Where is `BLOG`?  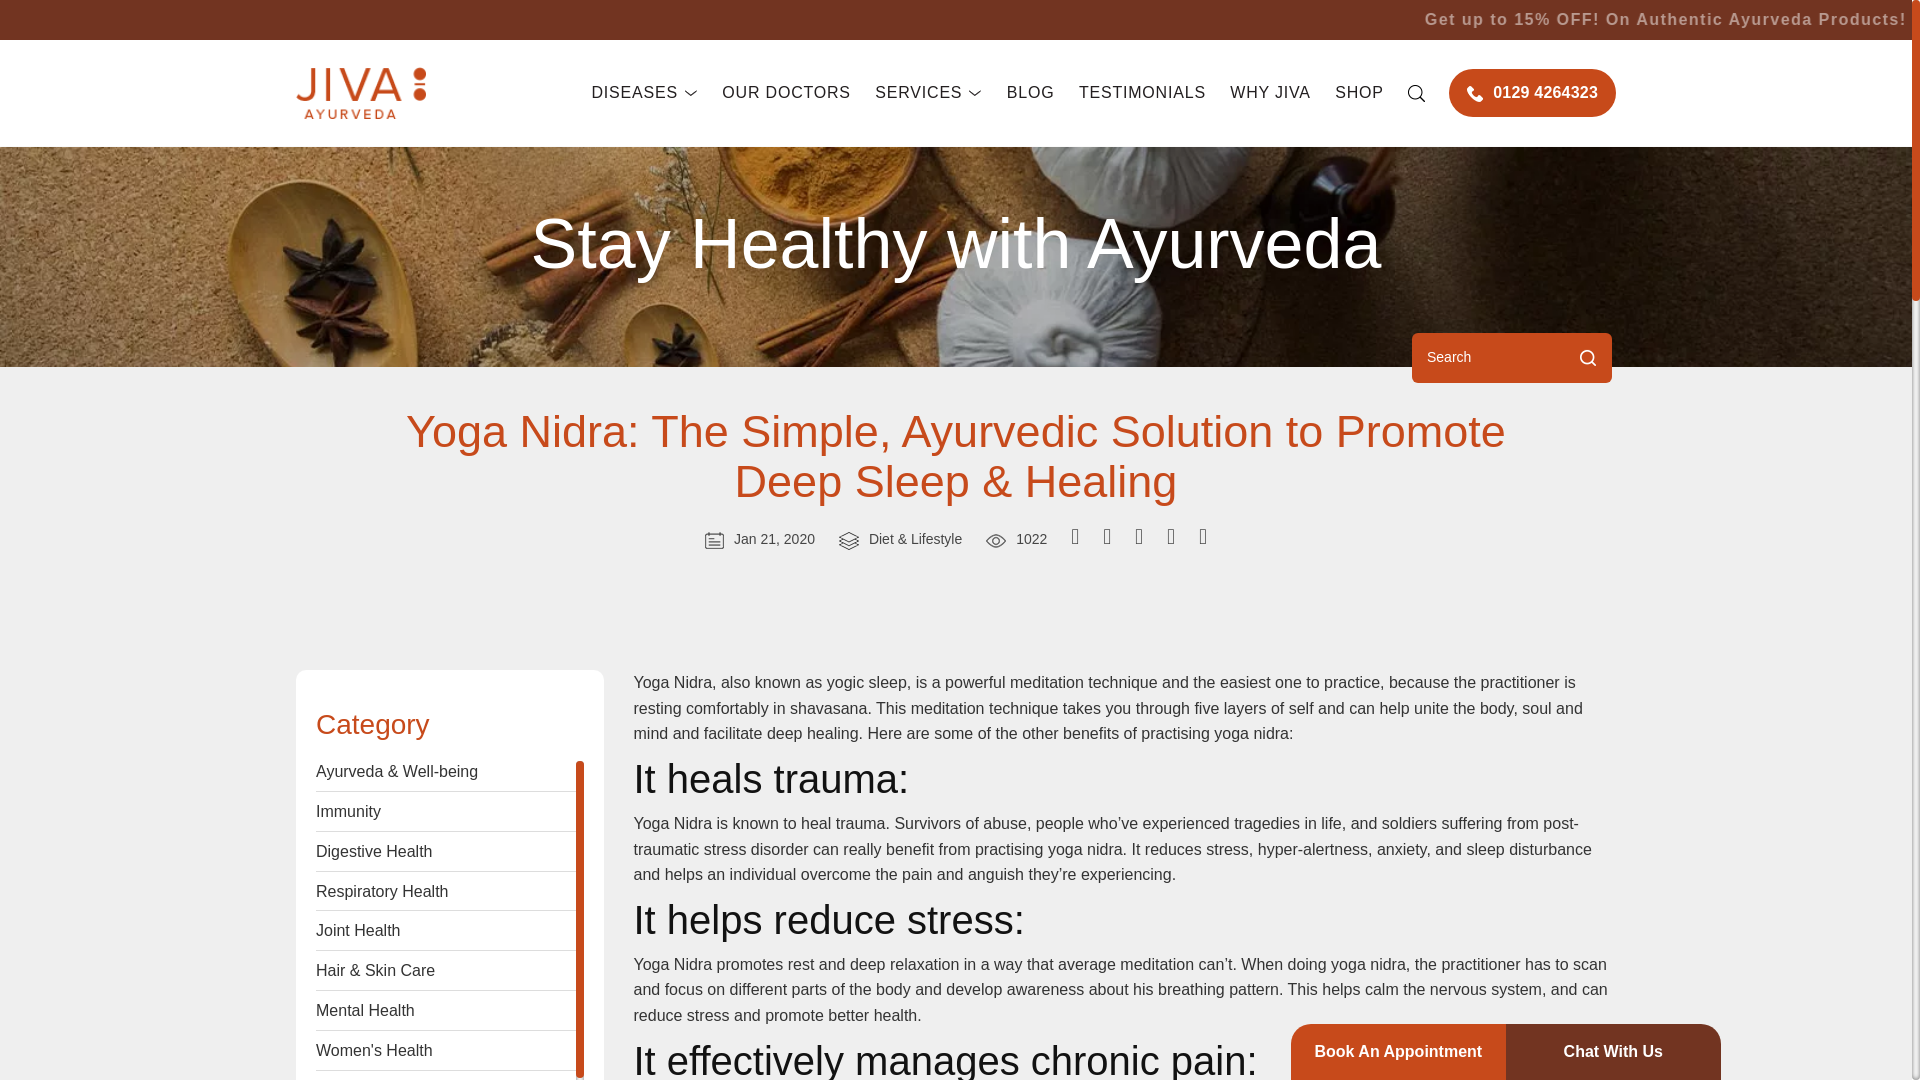
BLOG is located at coordinates (1030, 92).